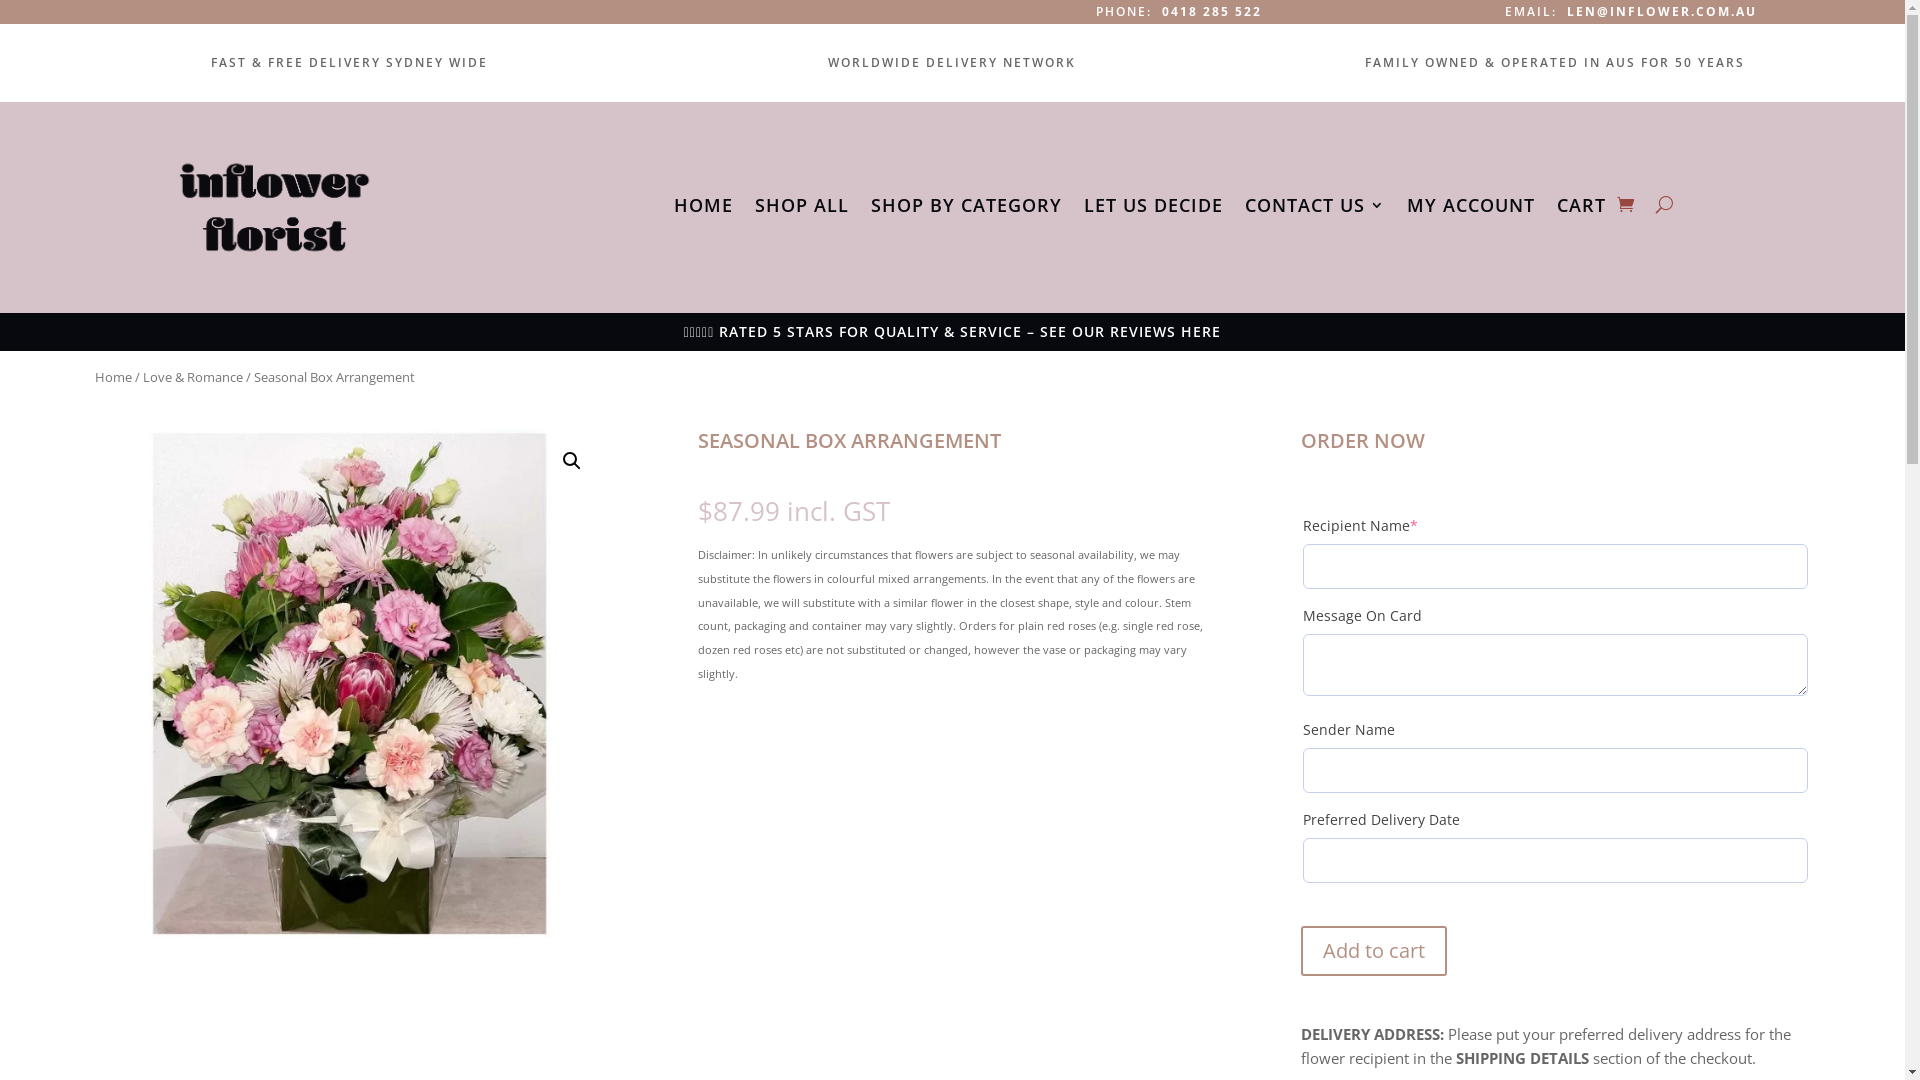 The width and height of the screenshot is (1920, 1080). What do you see at coordinates (1154, 209) in the screenshot?
I see `LET US DECIDE` at bounding box center [1154, 209].